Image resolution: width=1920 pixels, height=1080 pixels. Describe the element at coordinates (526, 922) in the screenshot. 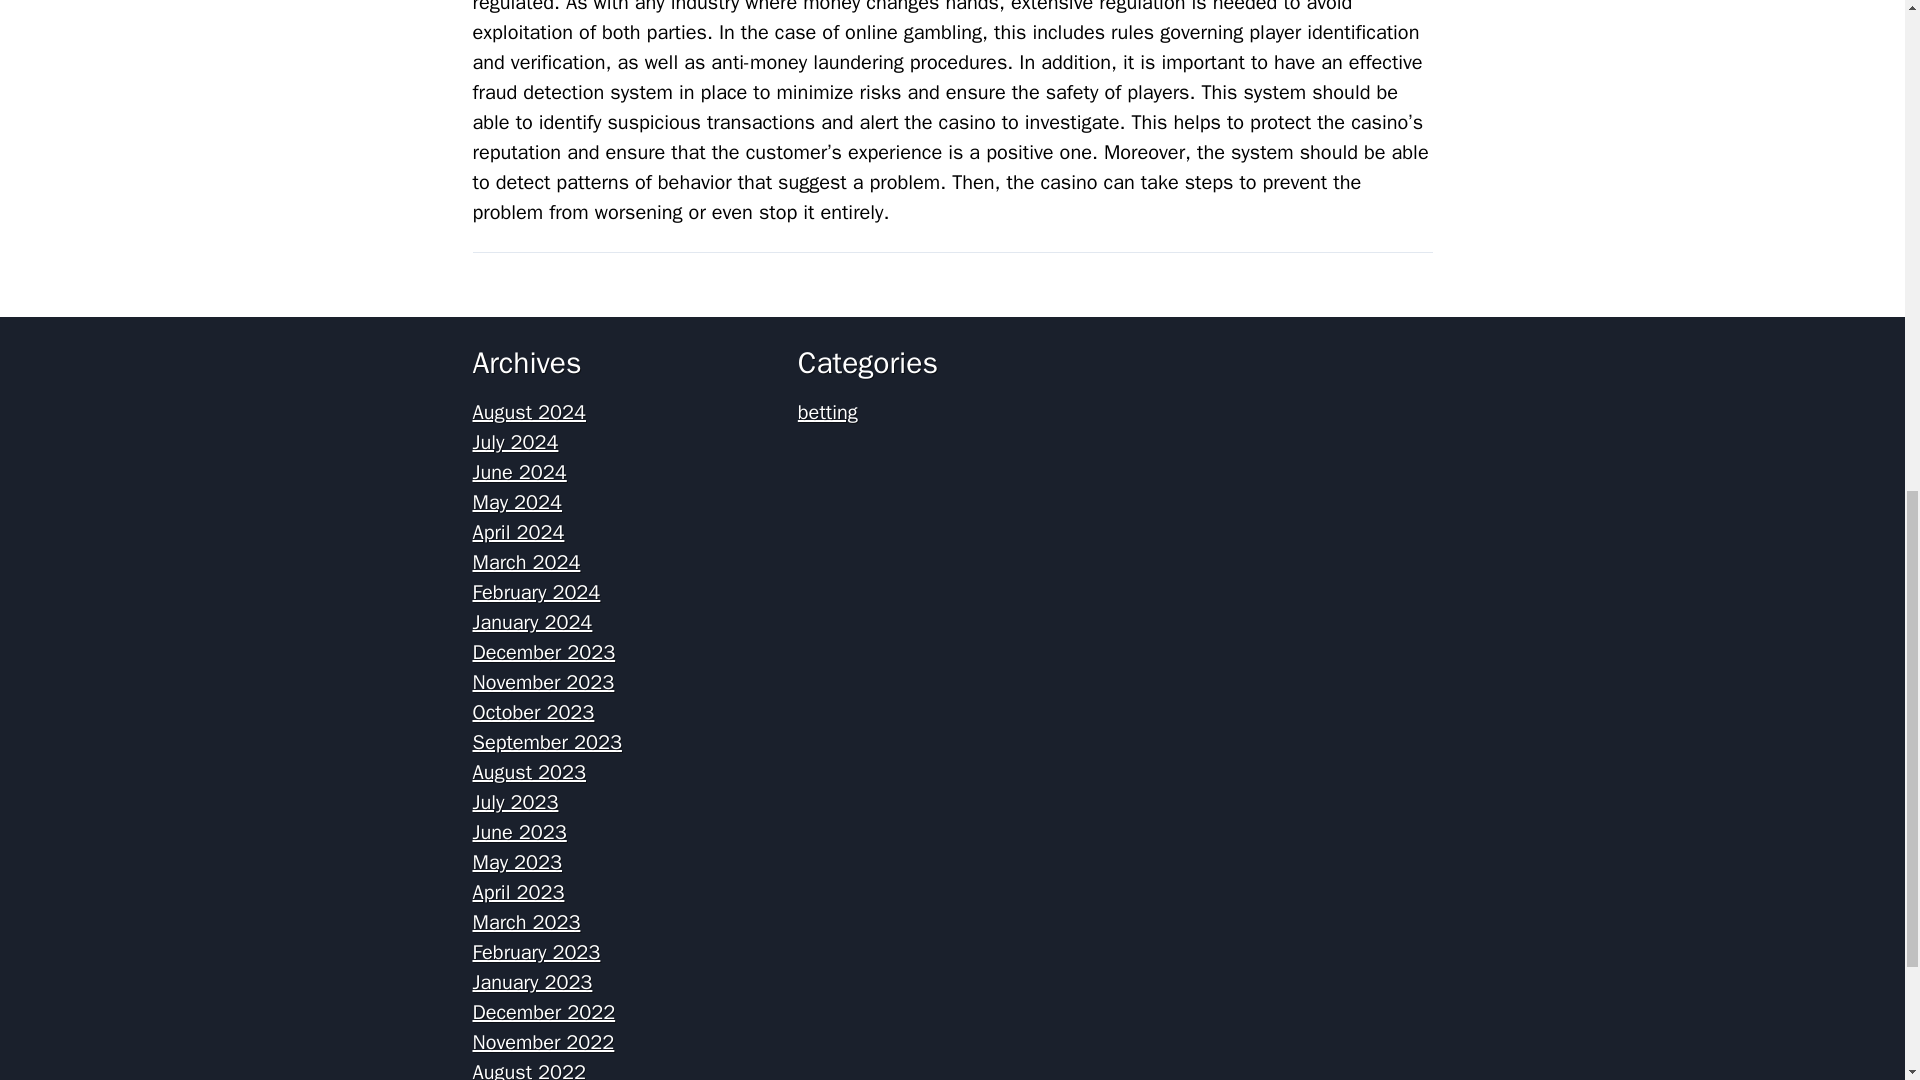

I see `March 2023` at that location.